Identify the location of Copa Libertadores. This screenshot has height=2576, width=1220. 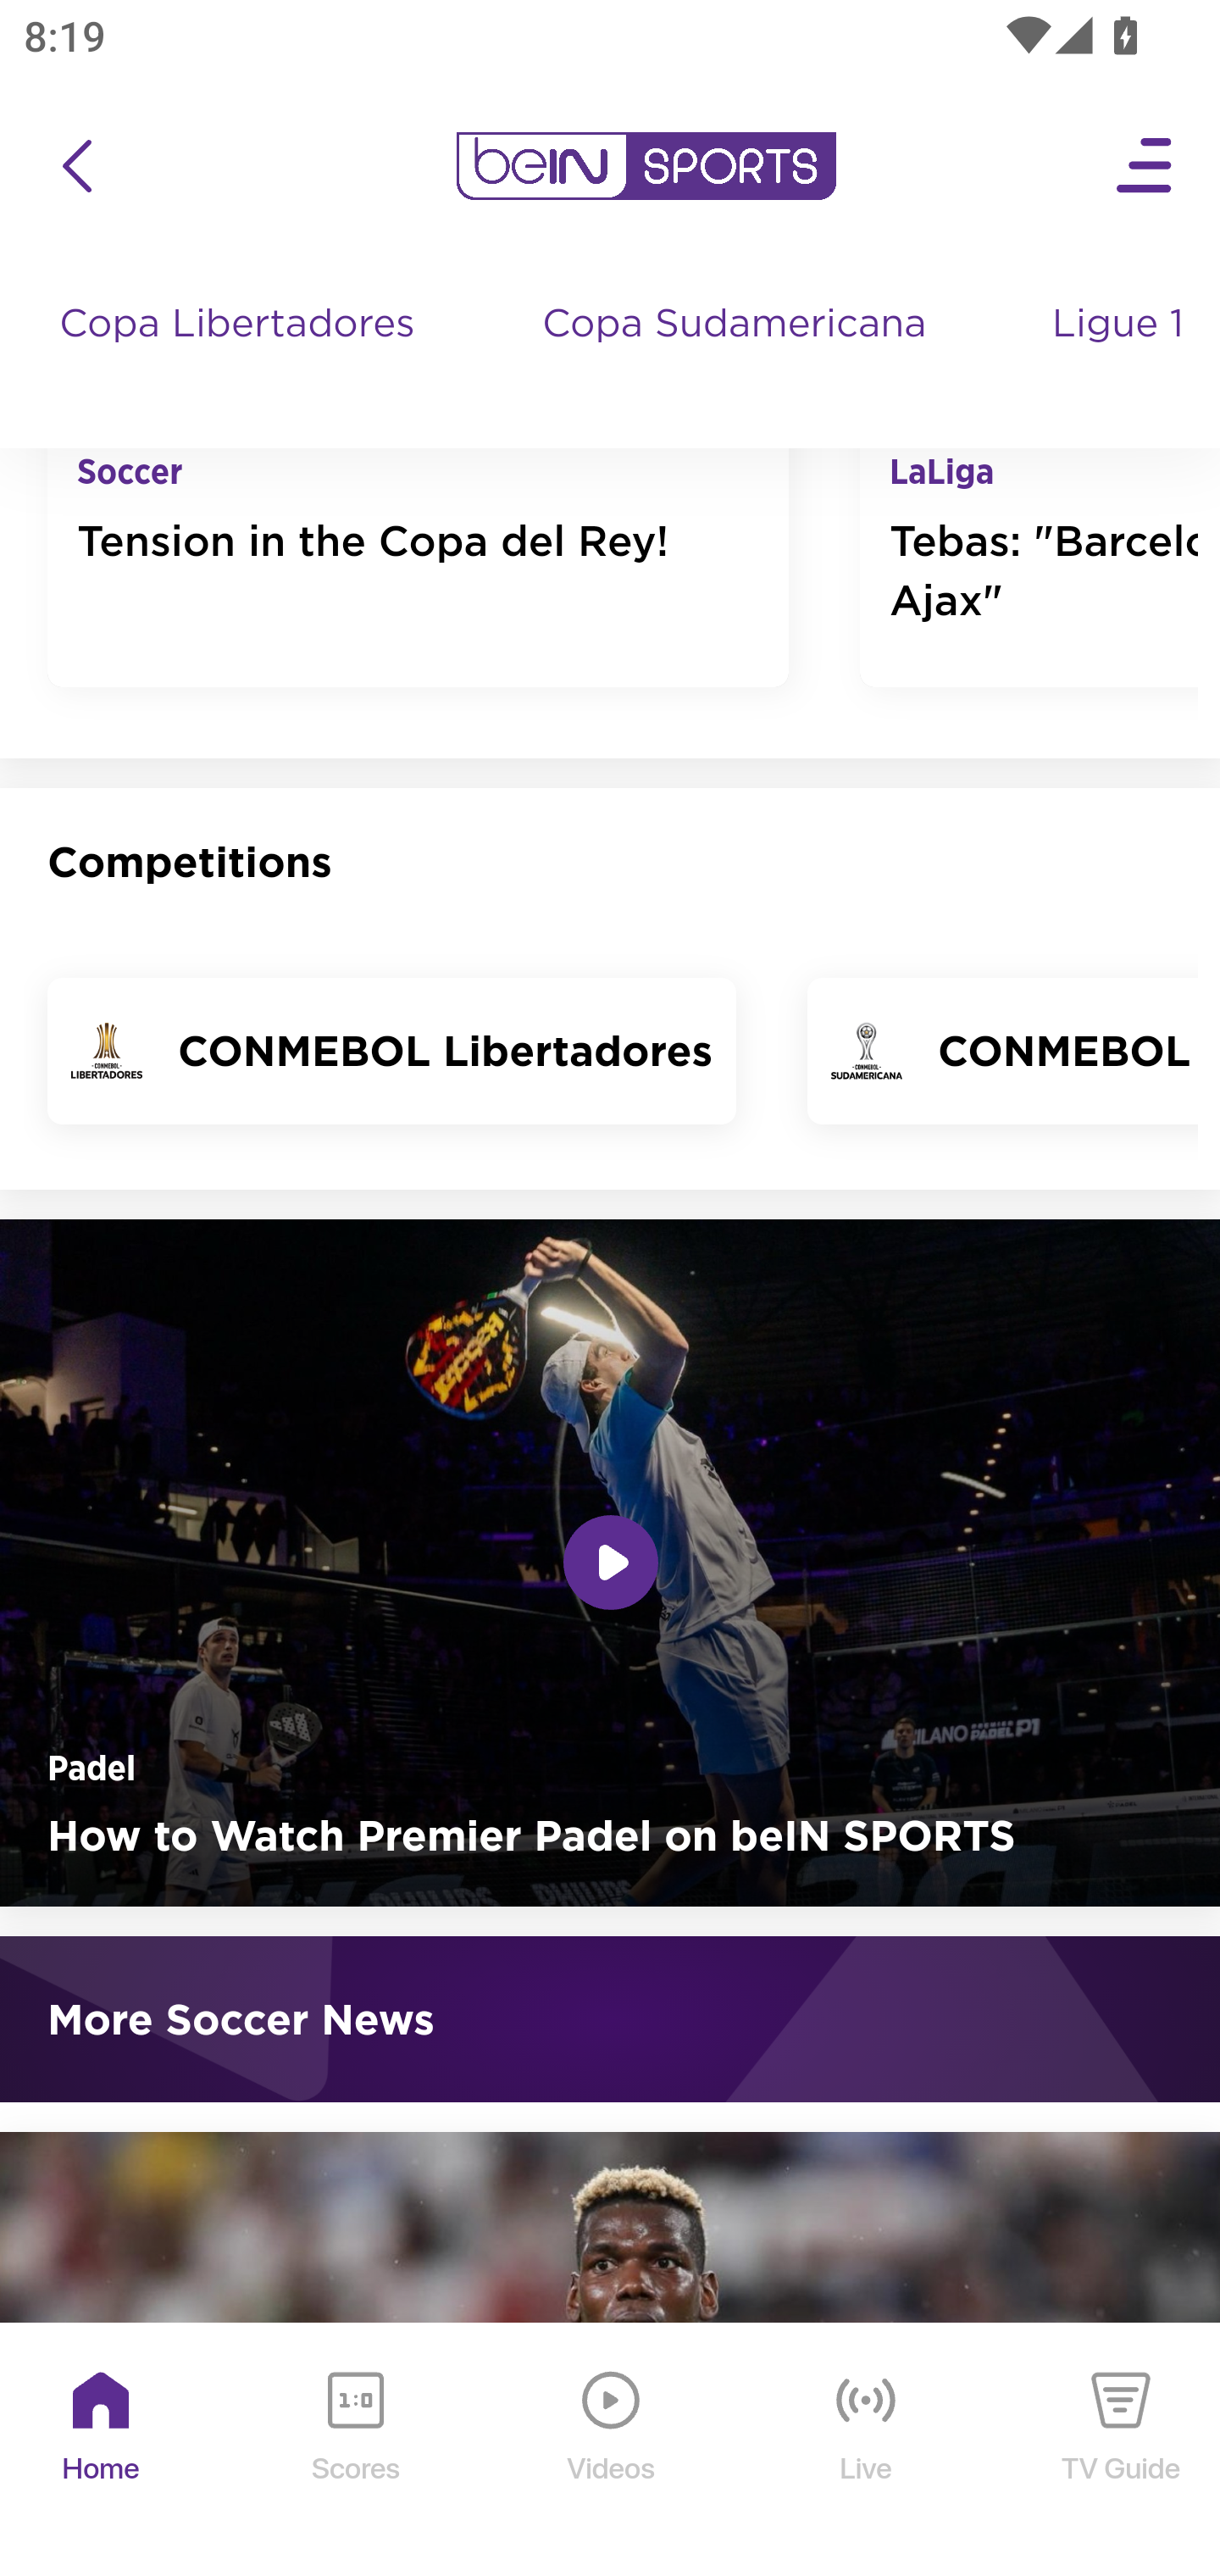
(241, 356).